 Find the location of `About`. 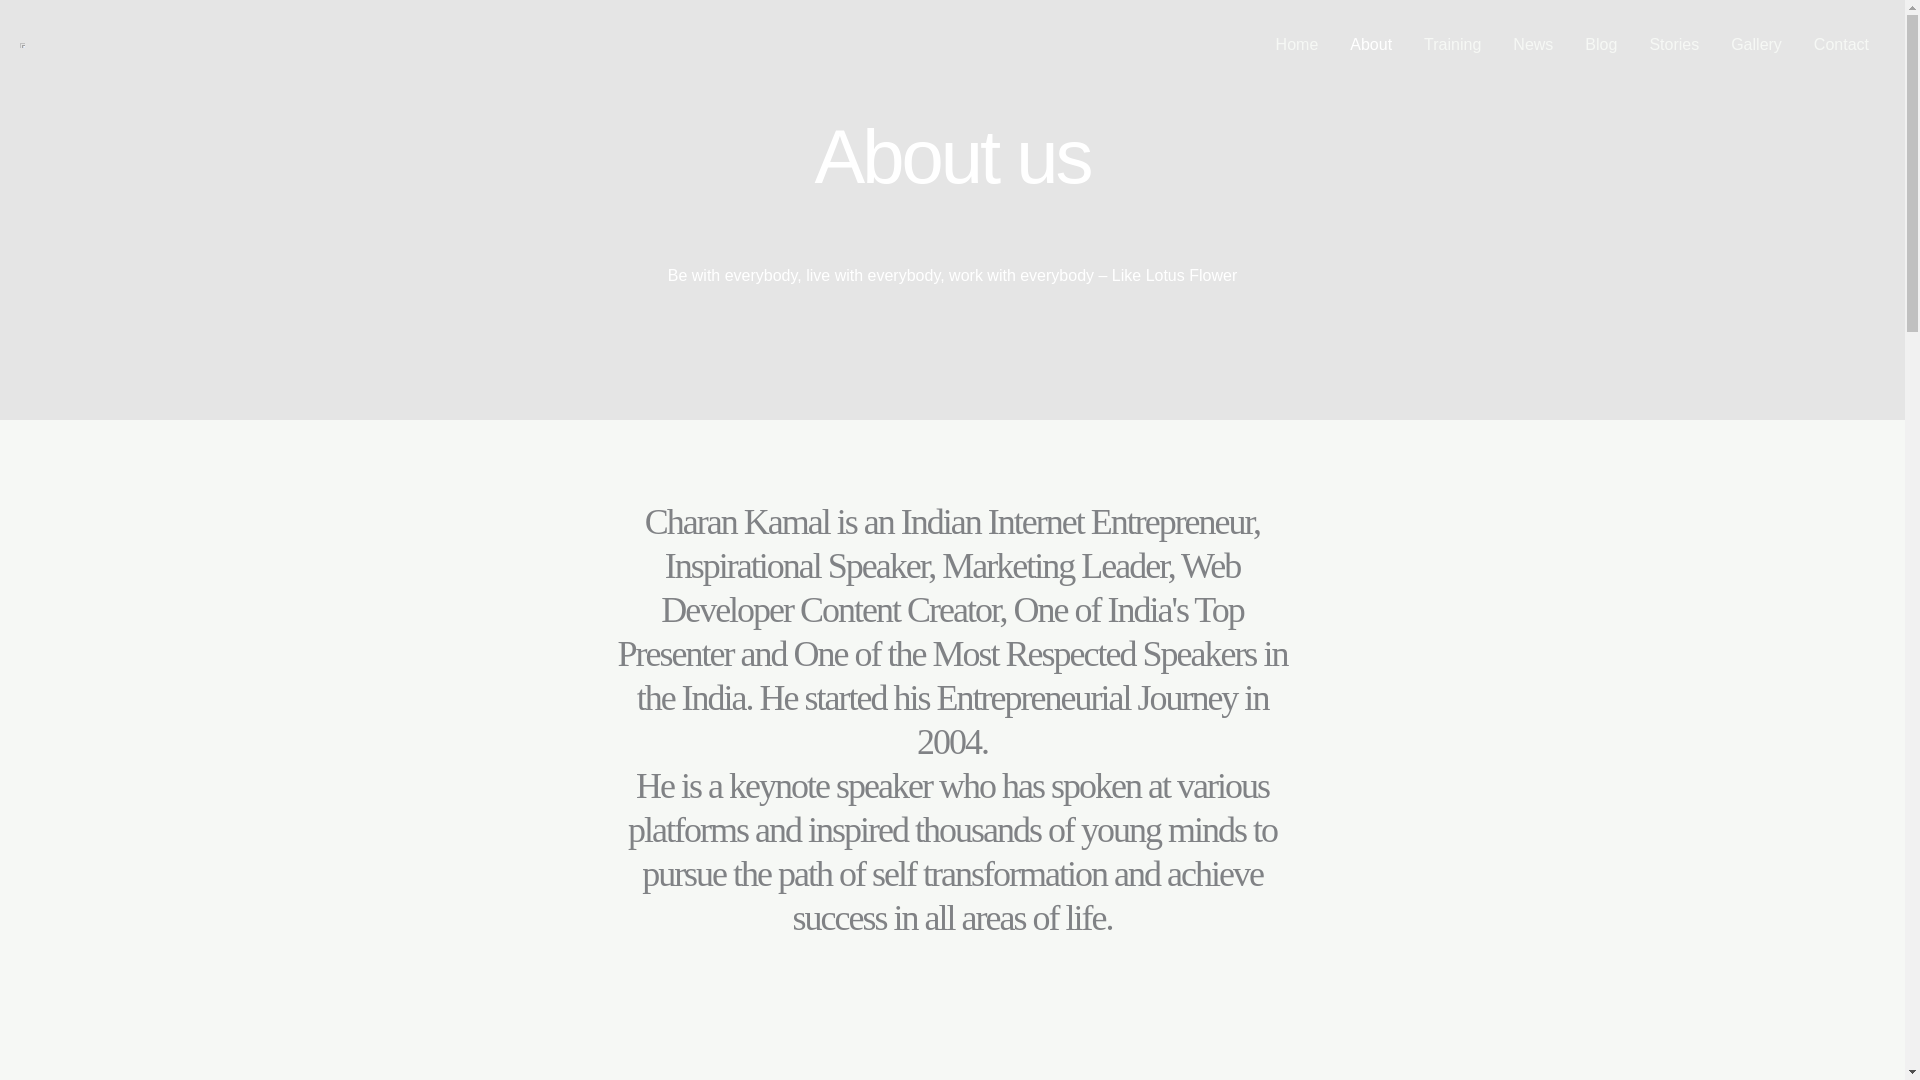

About is located at coordinates (1370, 44).